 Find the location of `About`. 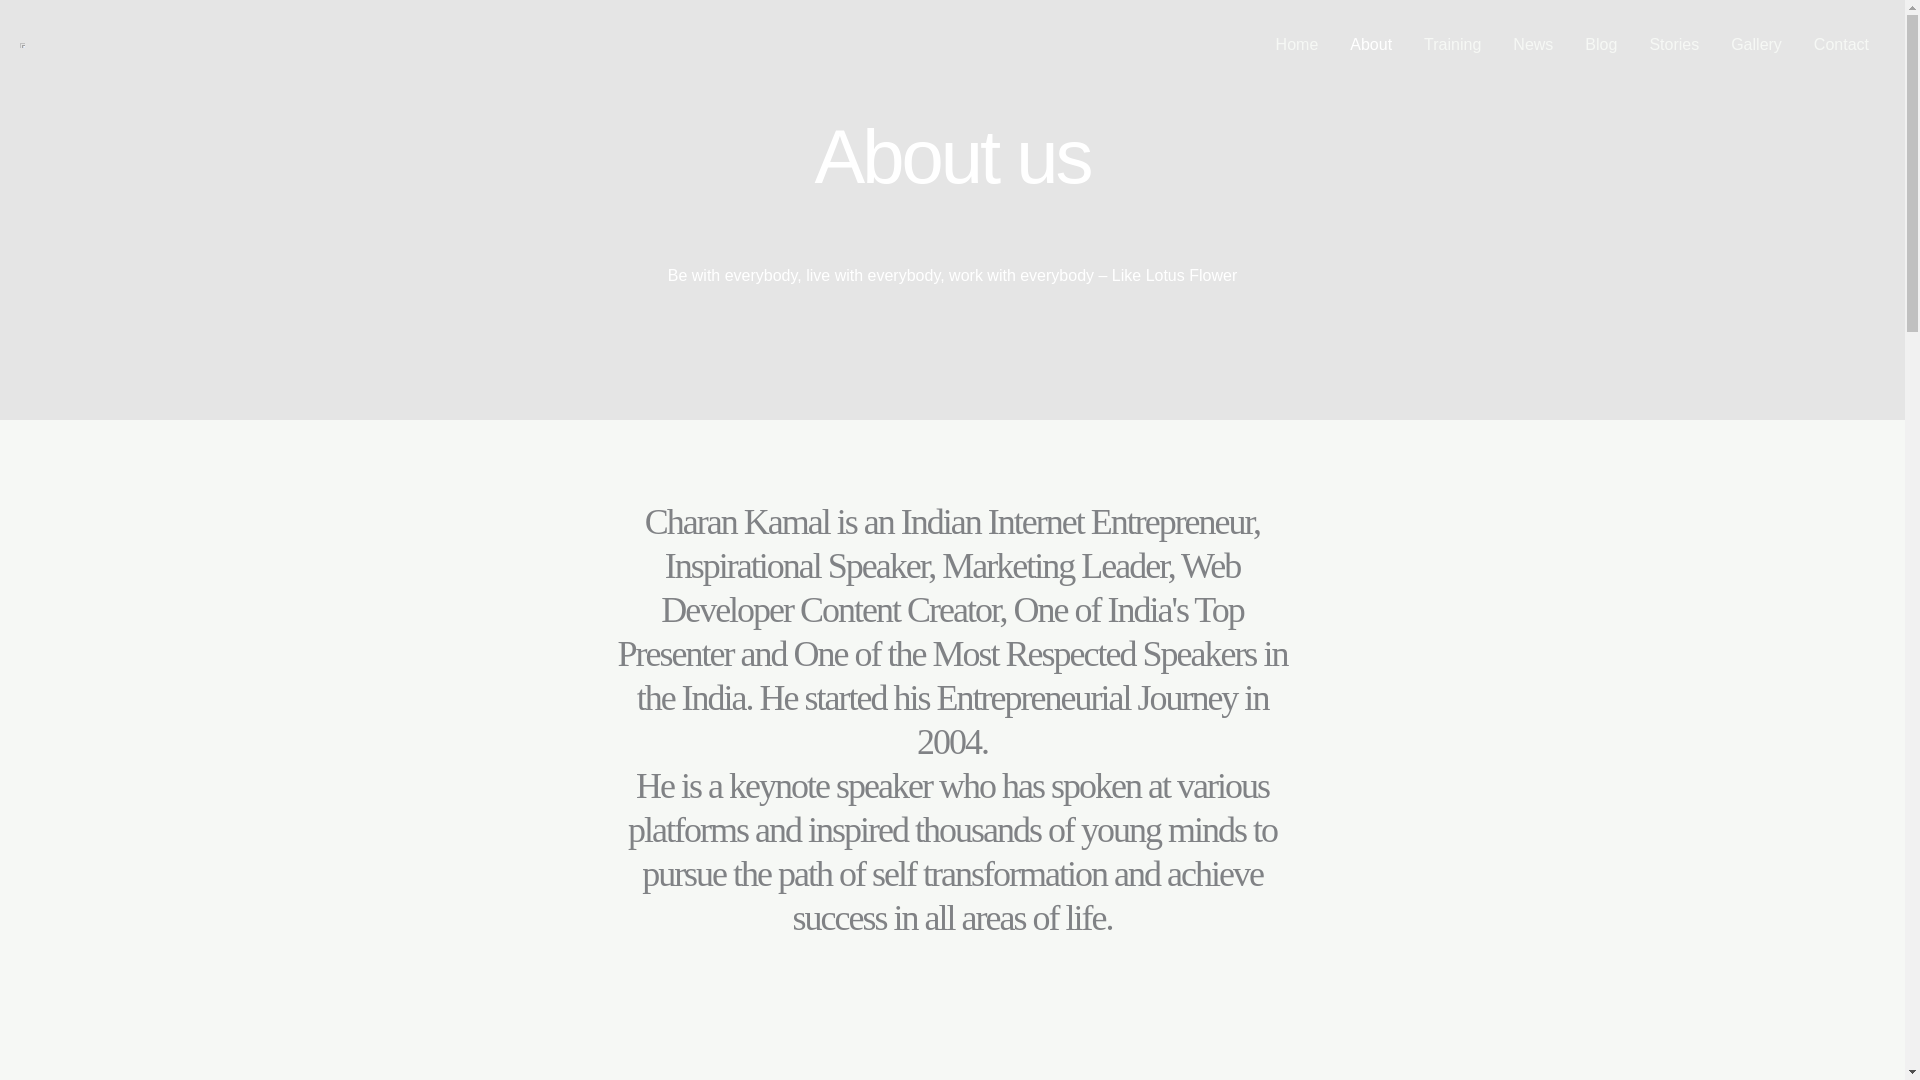

About is located at coordinates (1370, 44).